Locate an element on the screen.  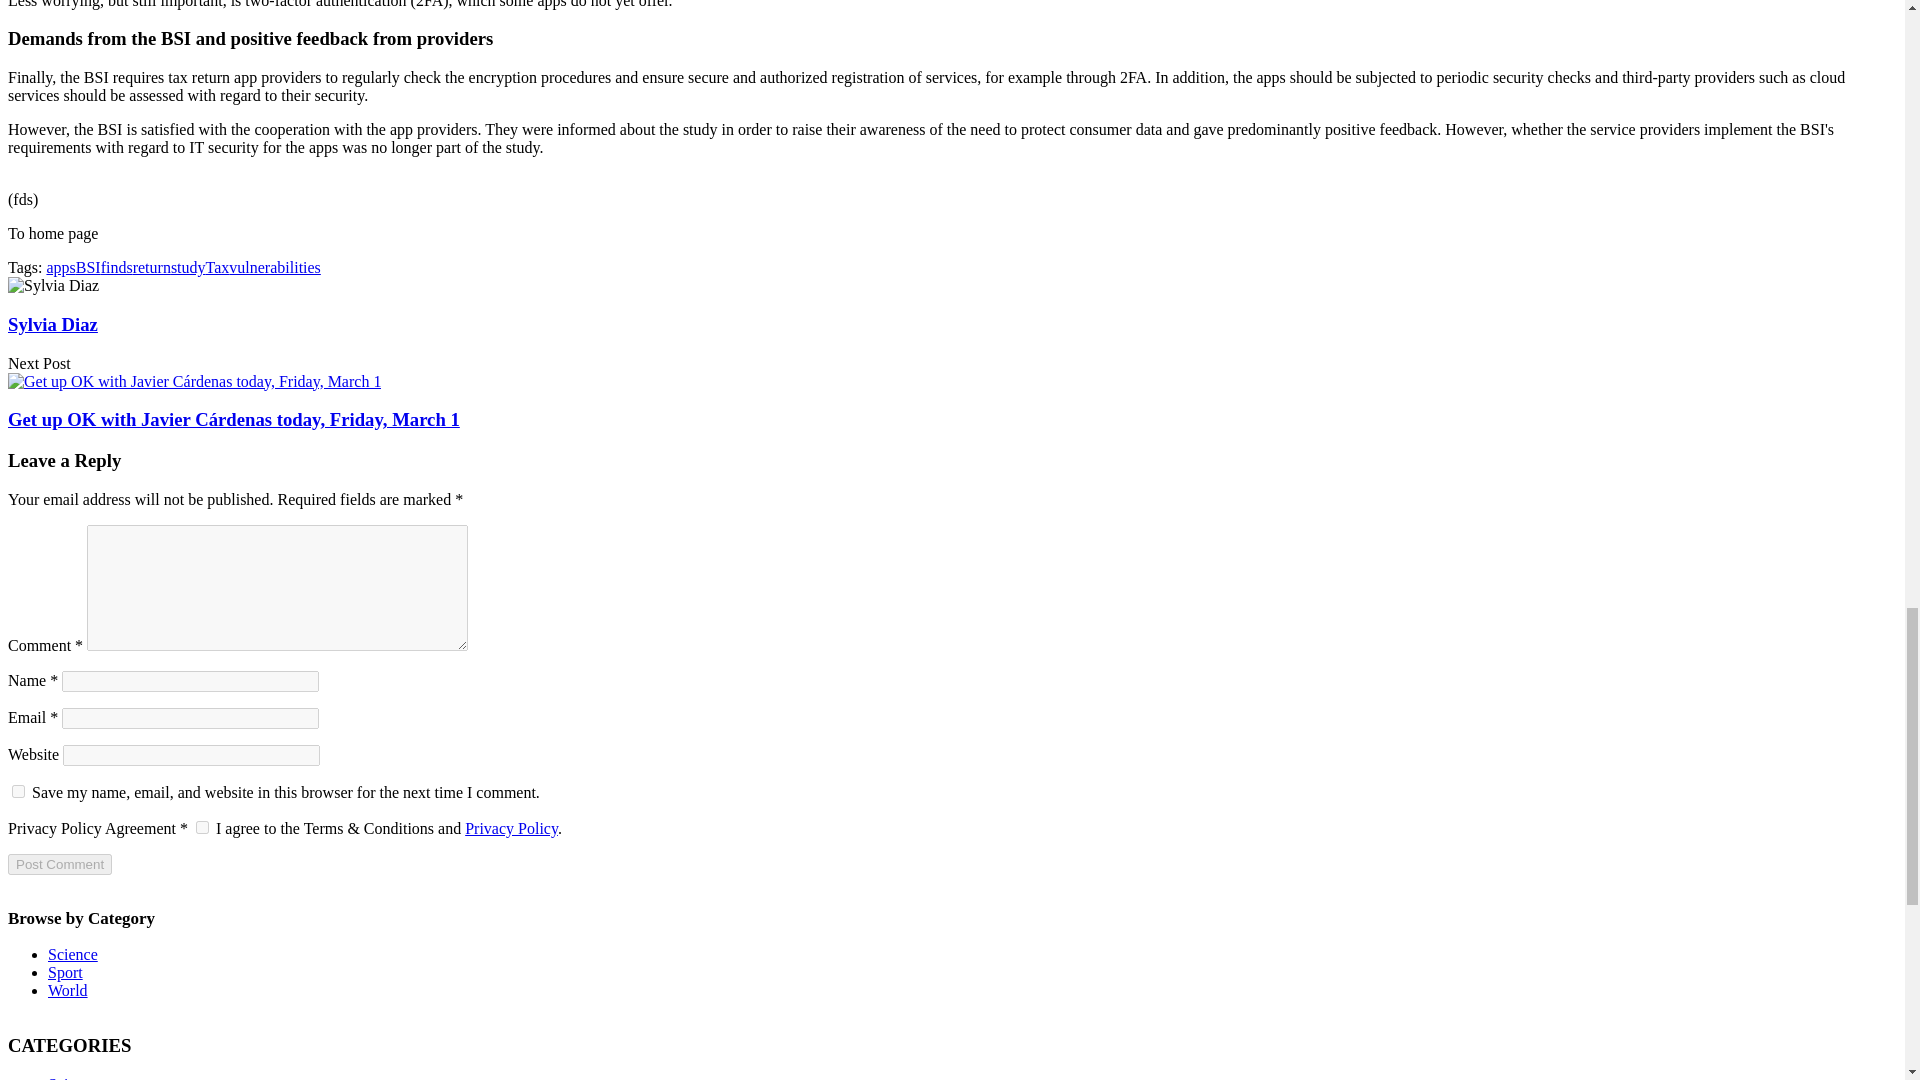
finds is located at coordinates (116, 268).